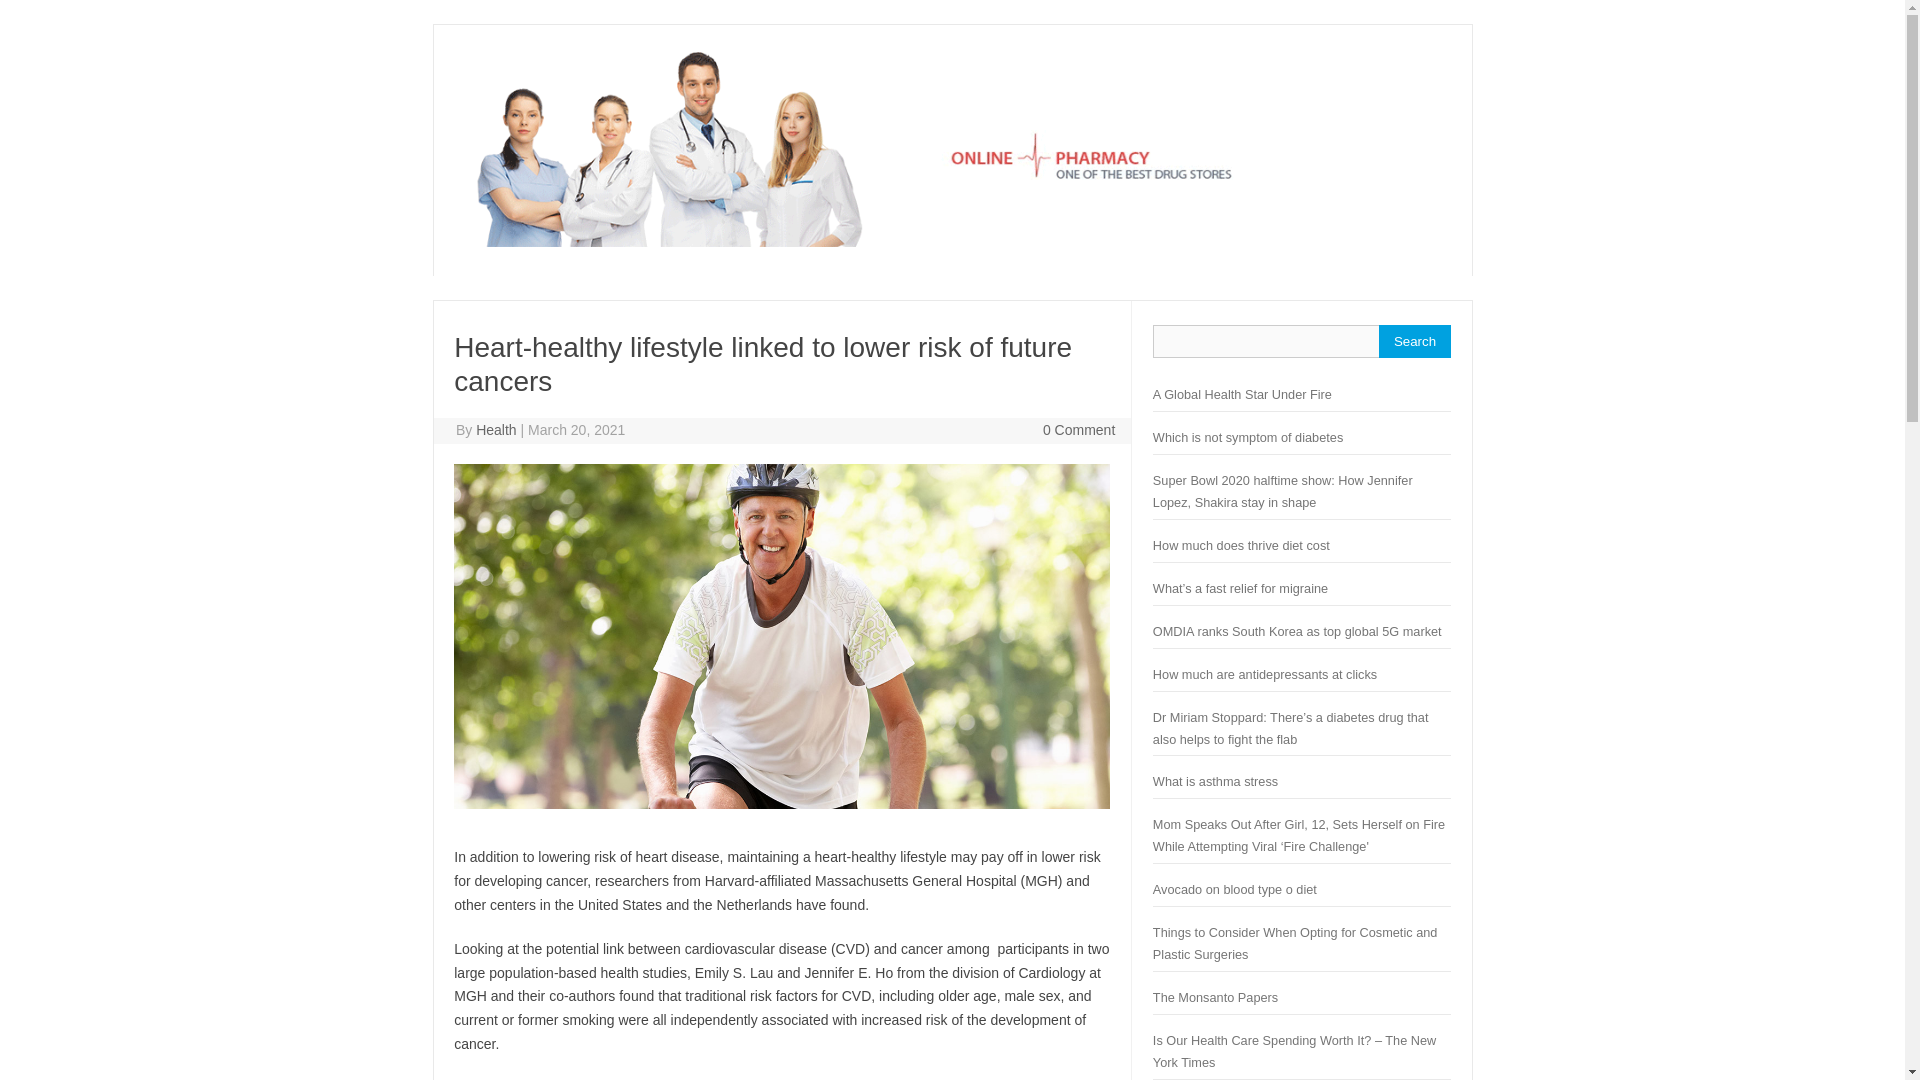  I want to click on OMDIA ranks South Korea as top global 5G market, so click(1297, 632).